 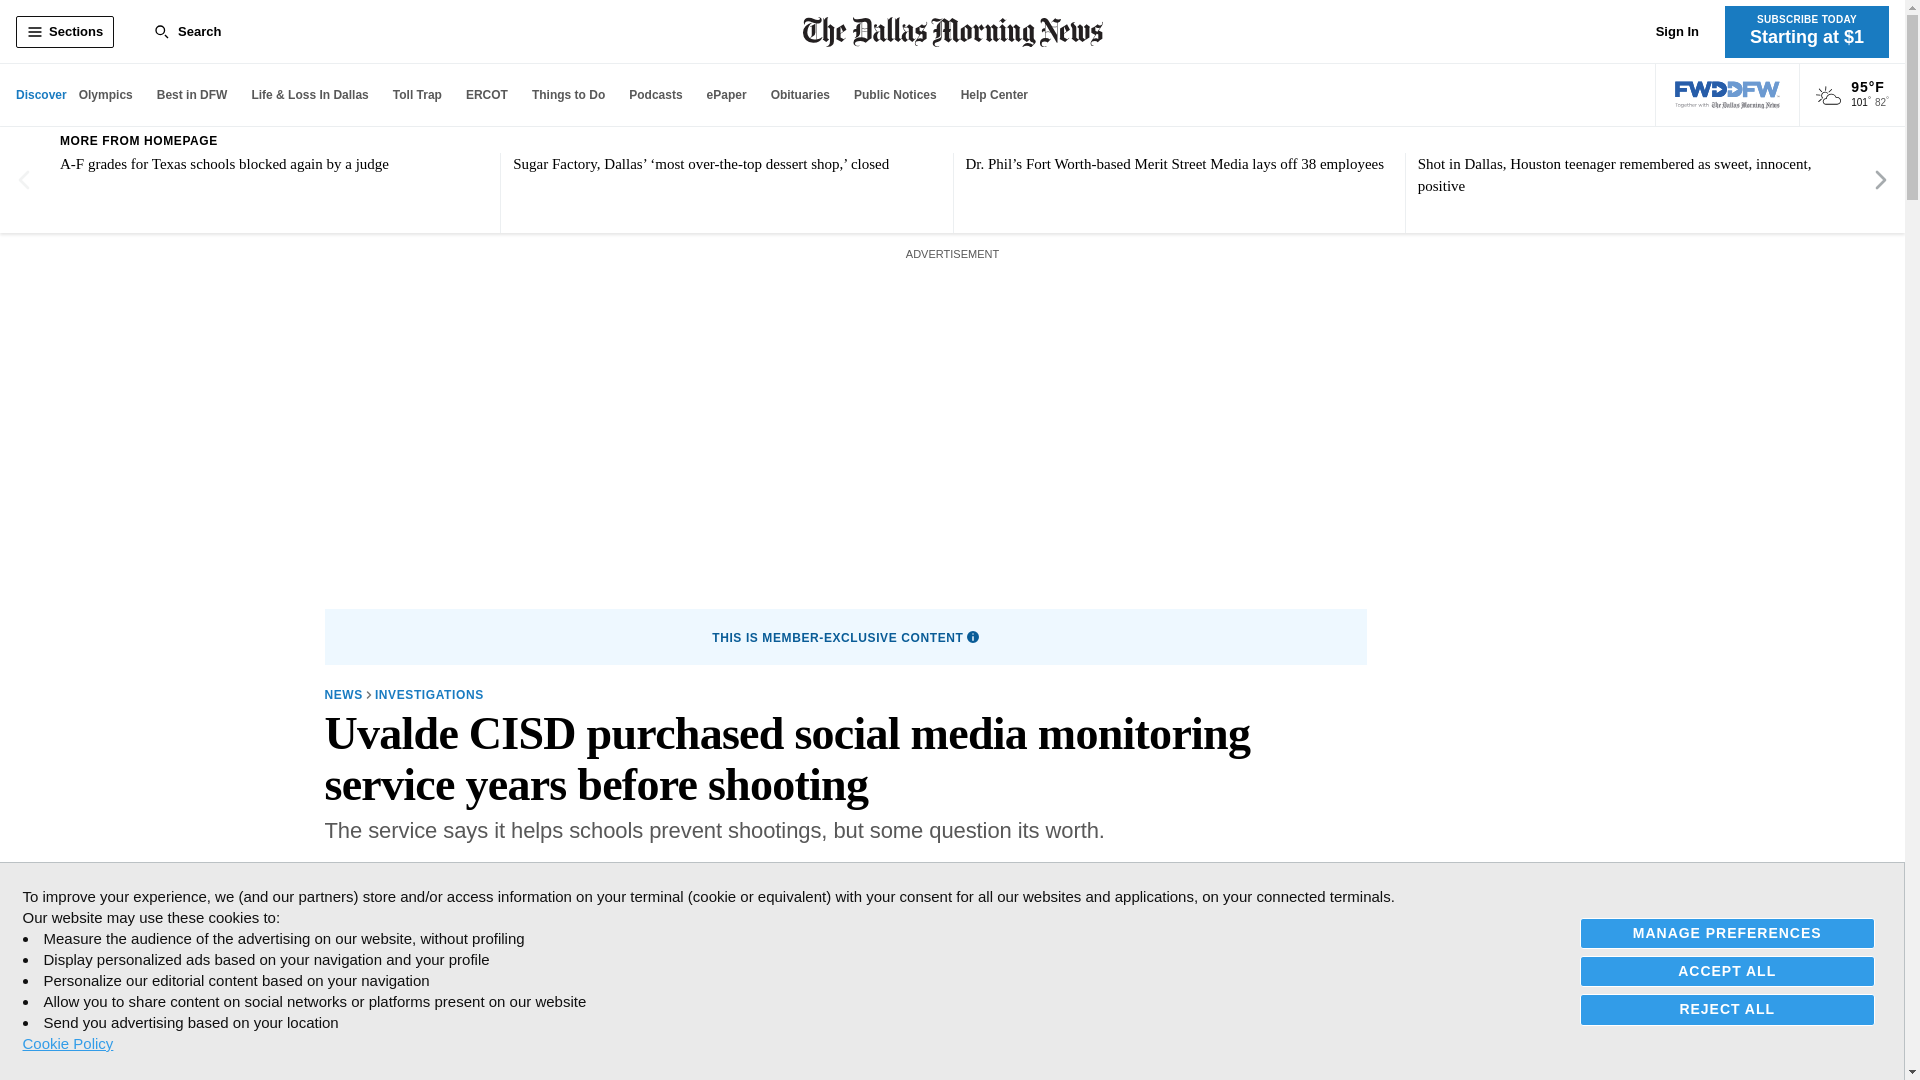 What do you see at coordinates (1728, 95) in the screenshot?
I see `FWD DFW, Together with The Dallas Morning News` at bounding box center [1728, 95].